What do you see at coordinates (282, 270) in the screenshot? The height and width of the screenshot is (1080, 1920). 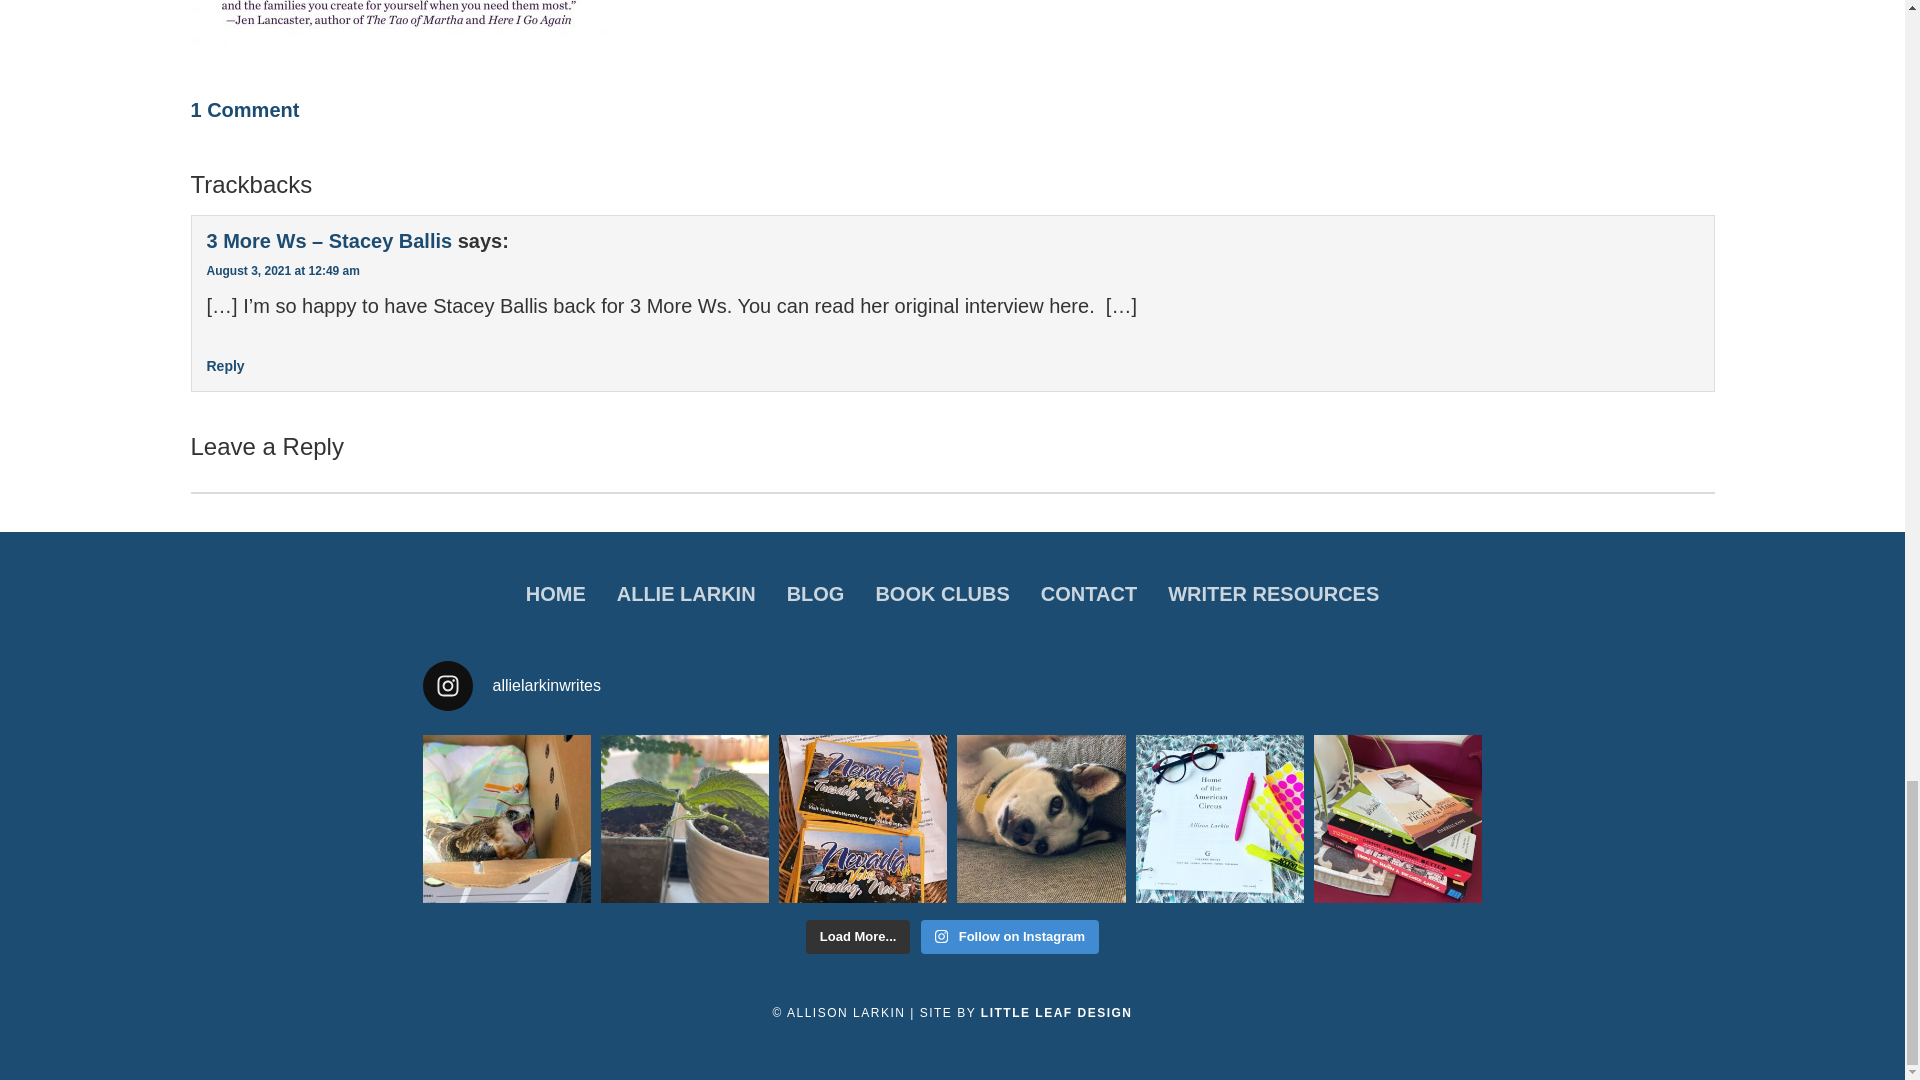 I see `August 3, 2021 at 12:49 am` at bounding box center [282, 270].